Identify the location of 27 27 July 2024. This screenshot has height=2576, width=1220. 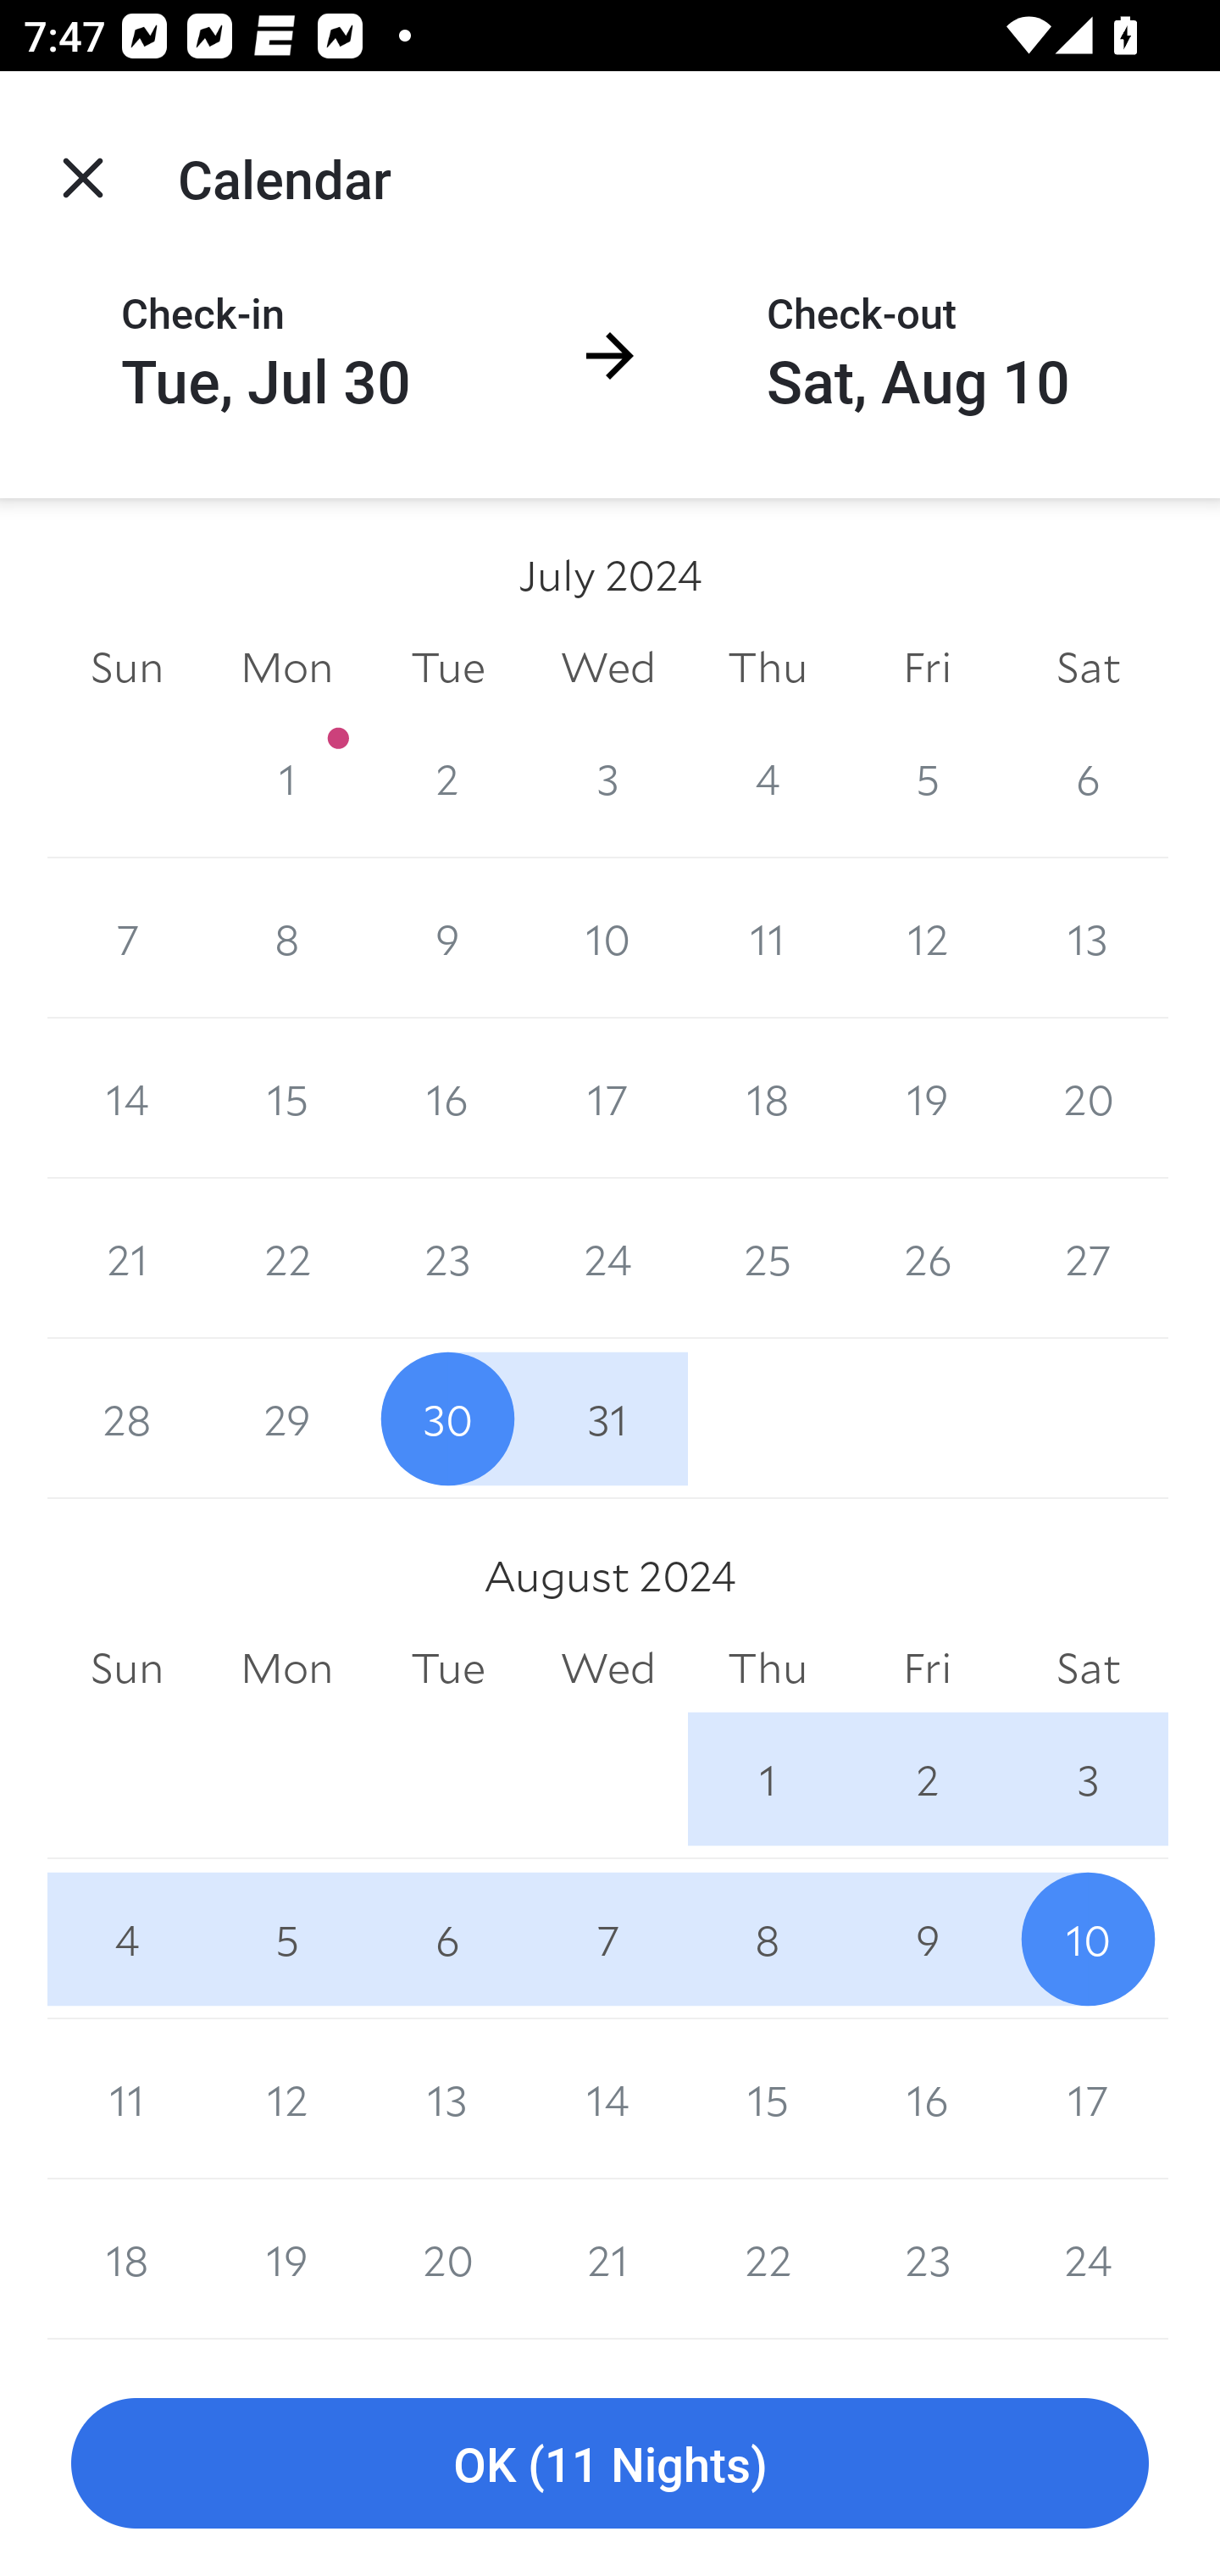
(1088, 1259).